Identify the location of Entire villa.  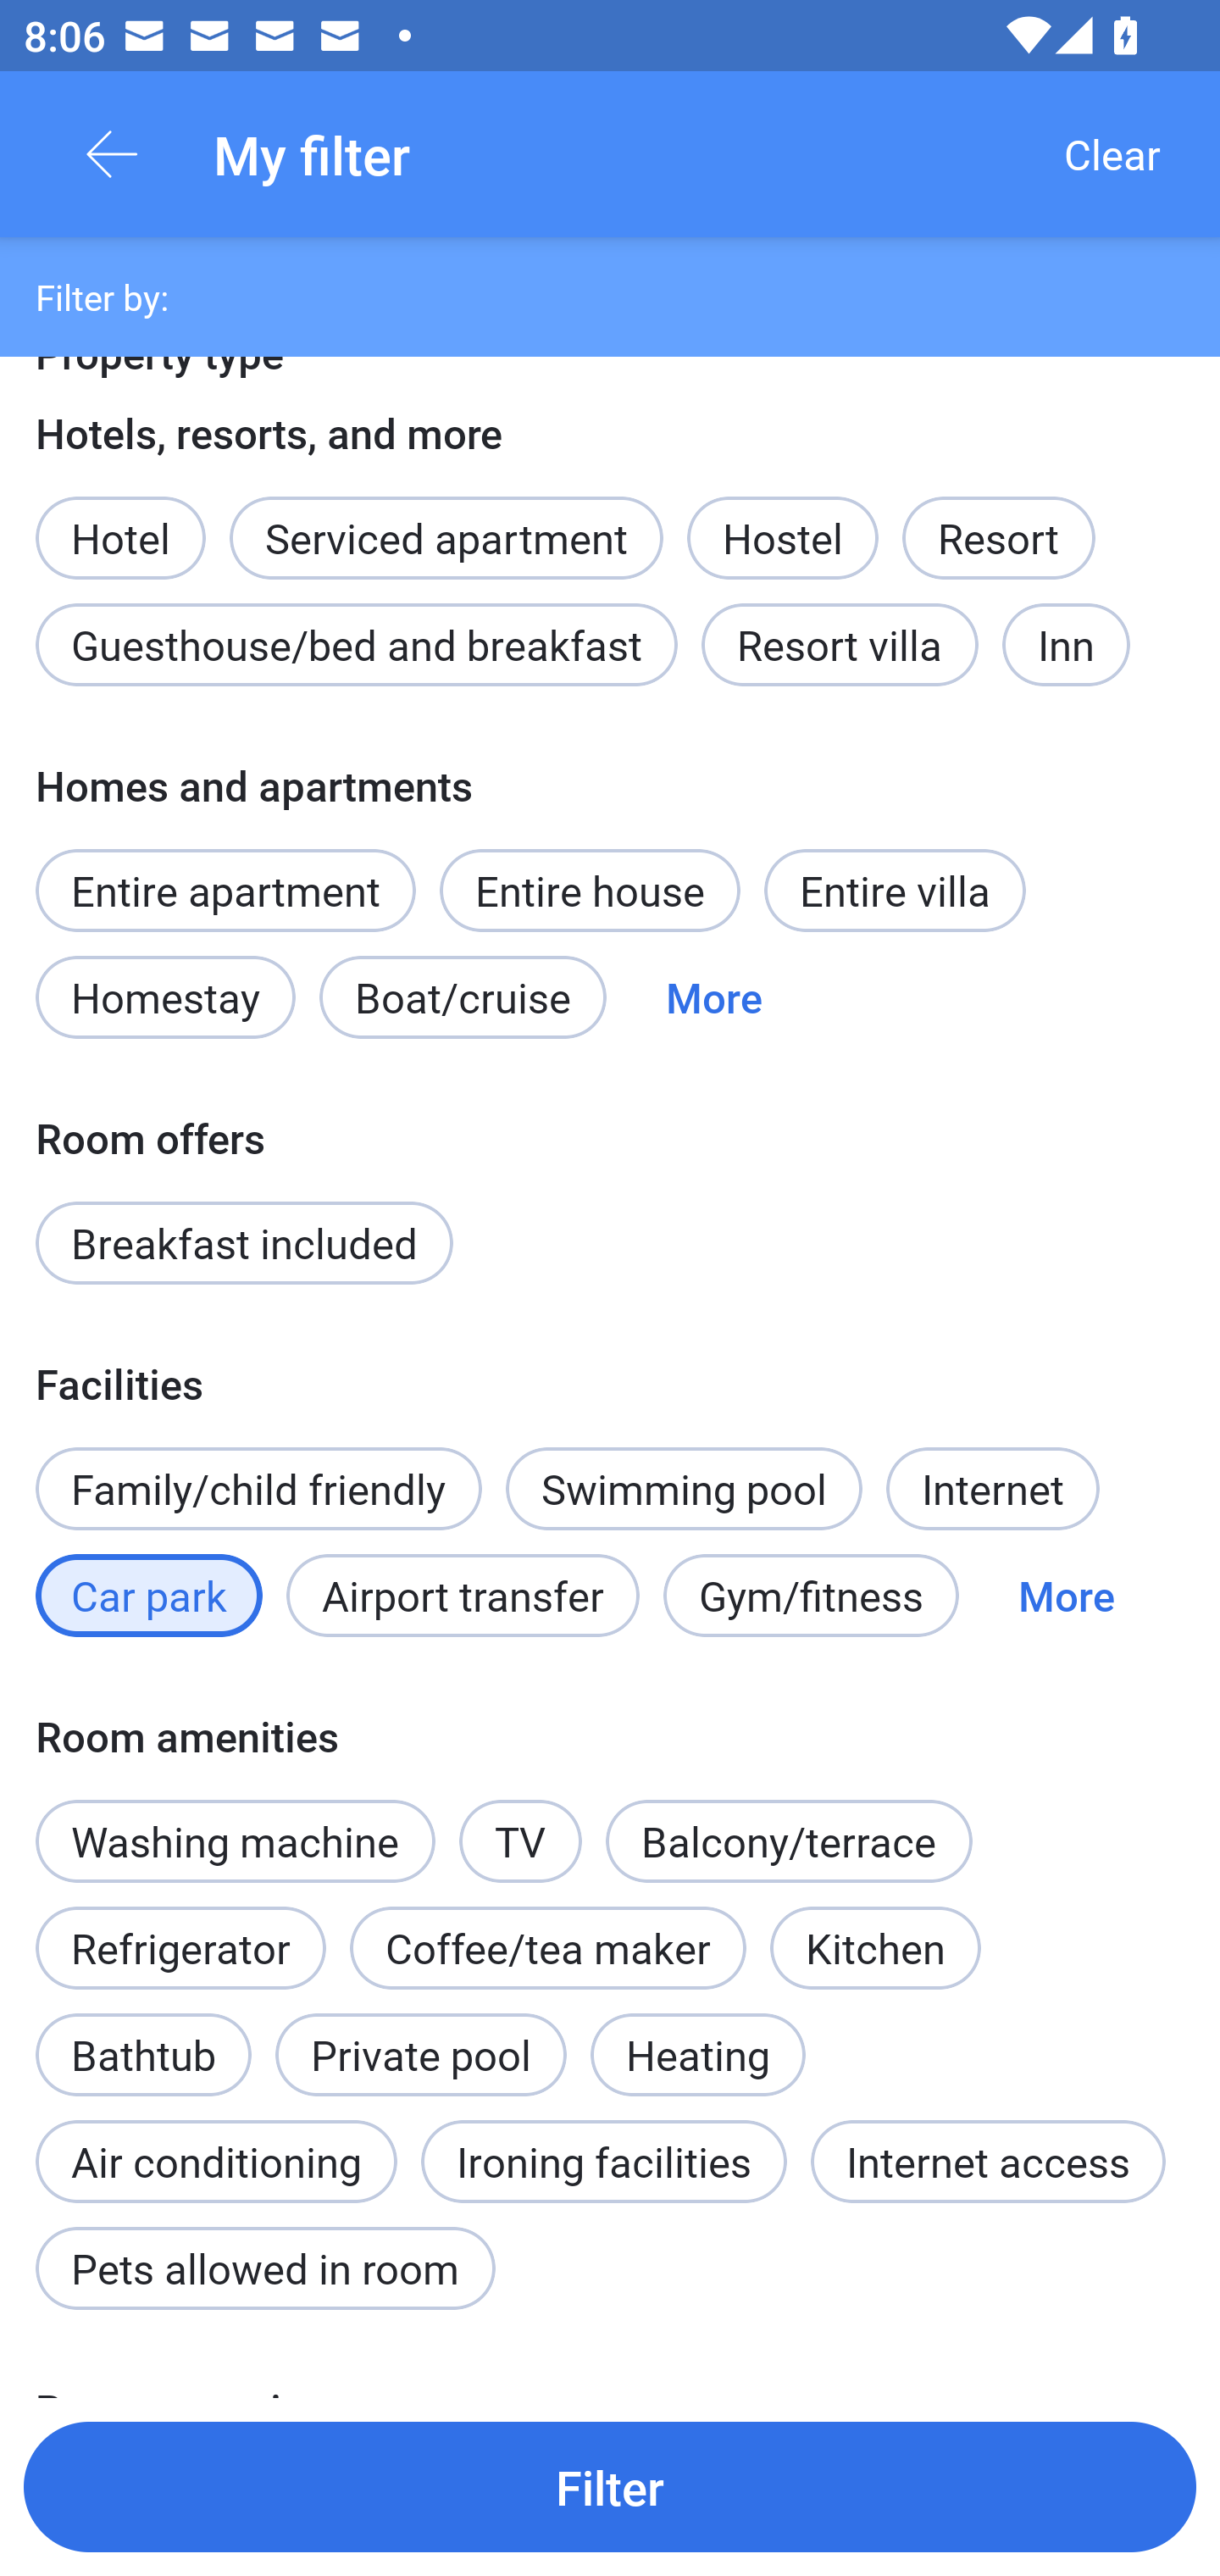
(895, 890).